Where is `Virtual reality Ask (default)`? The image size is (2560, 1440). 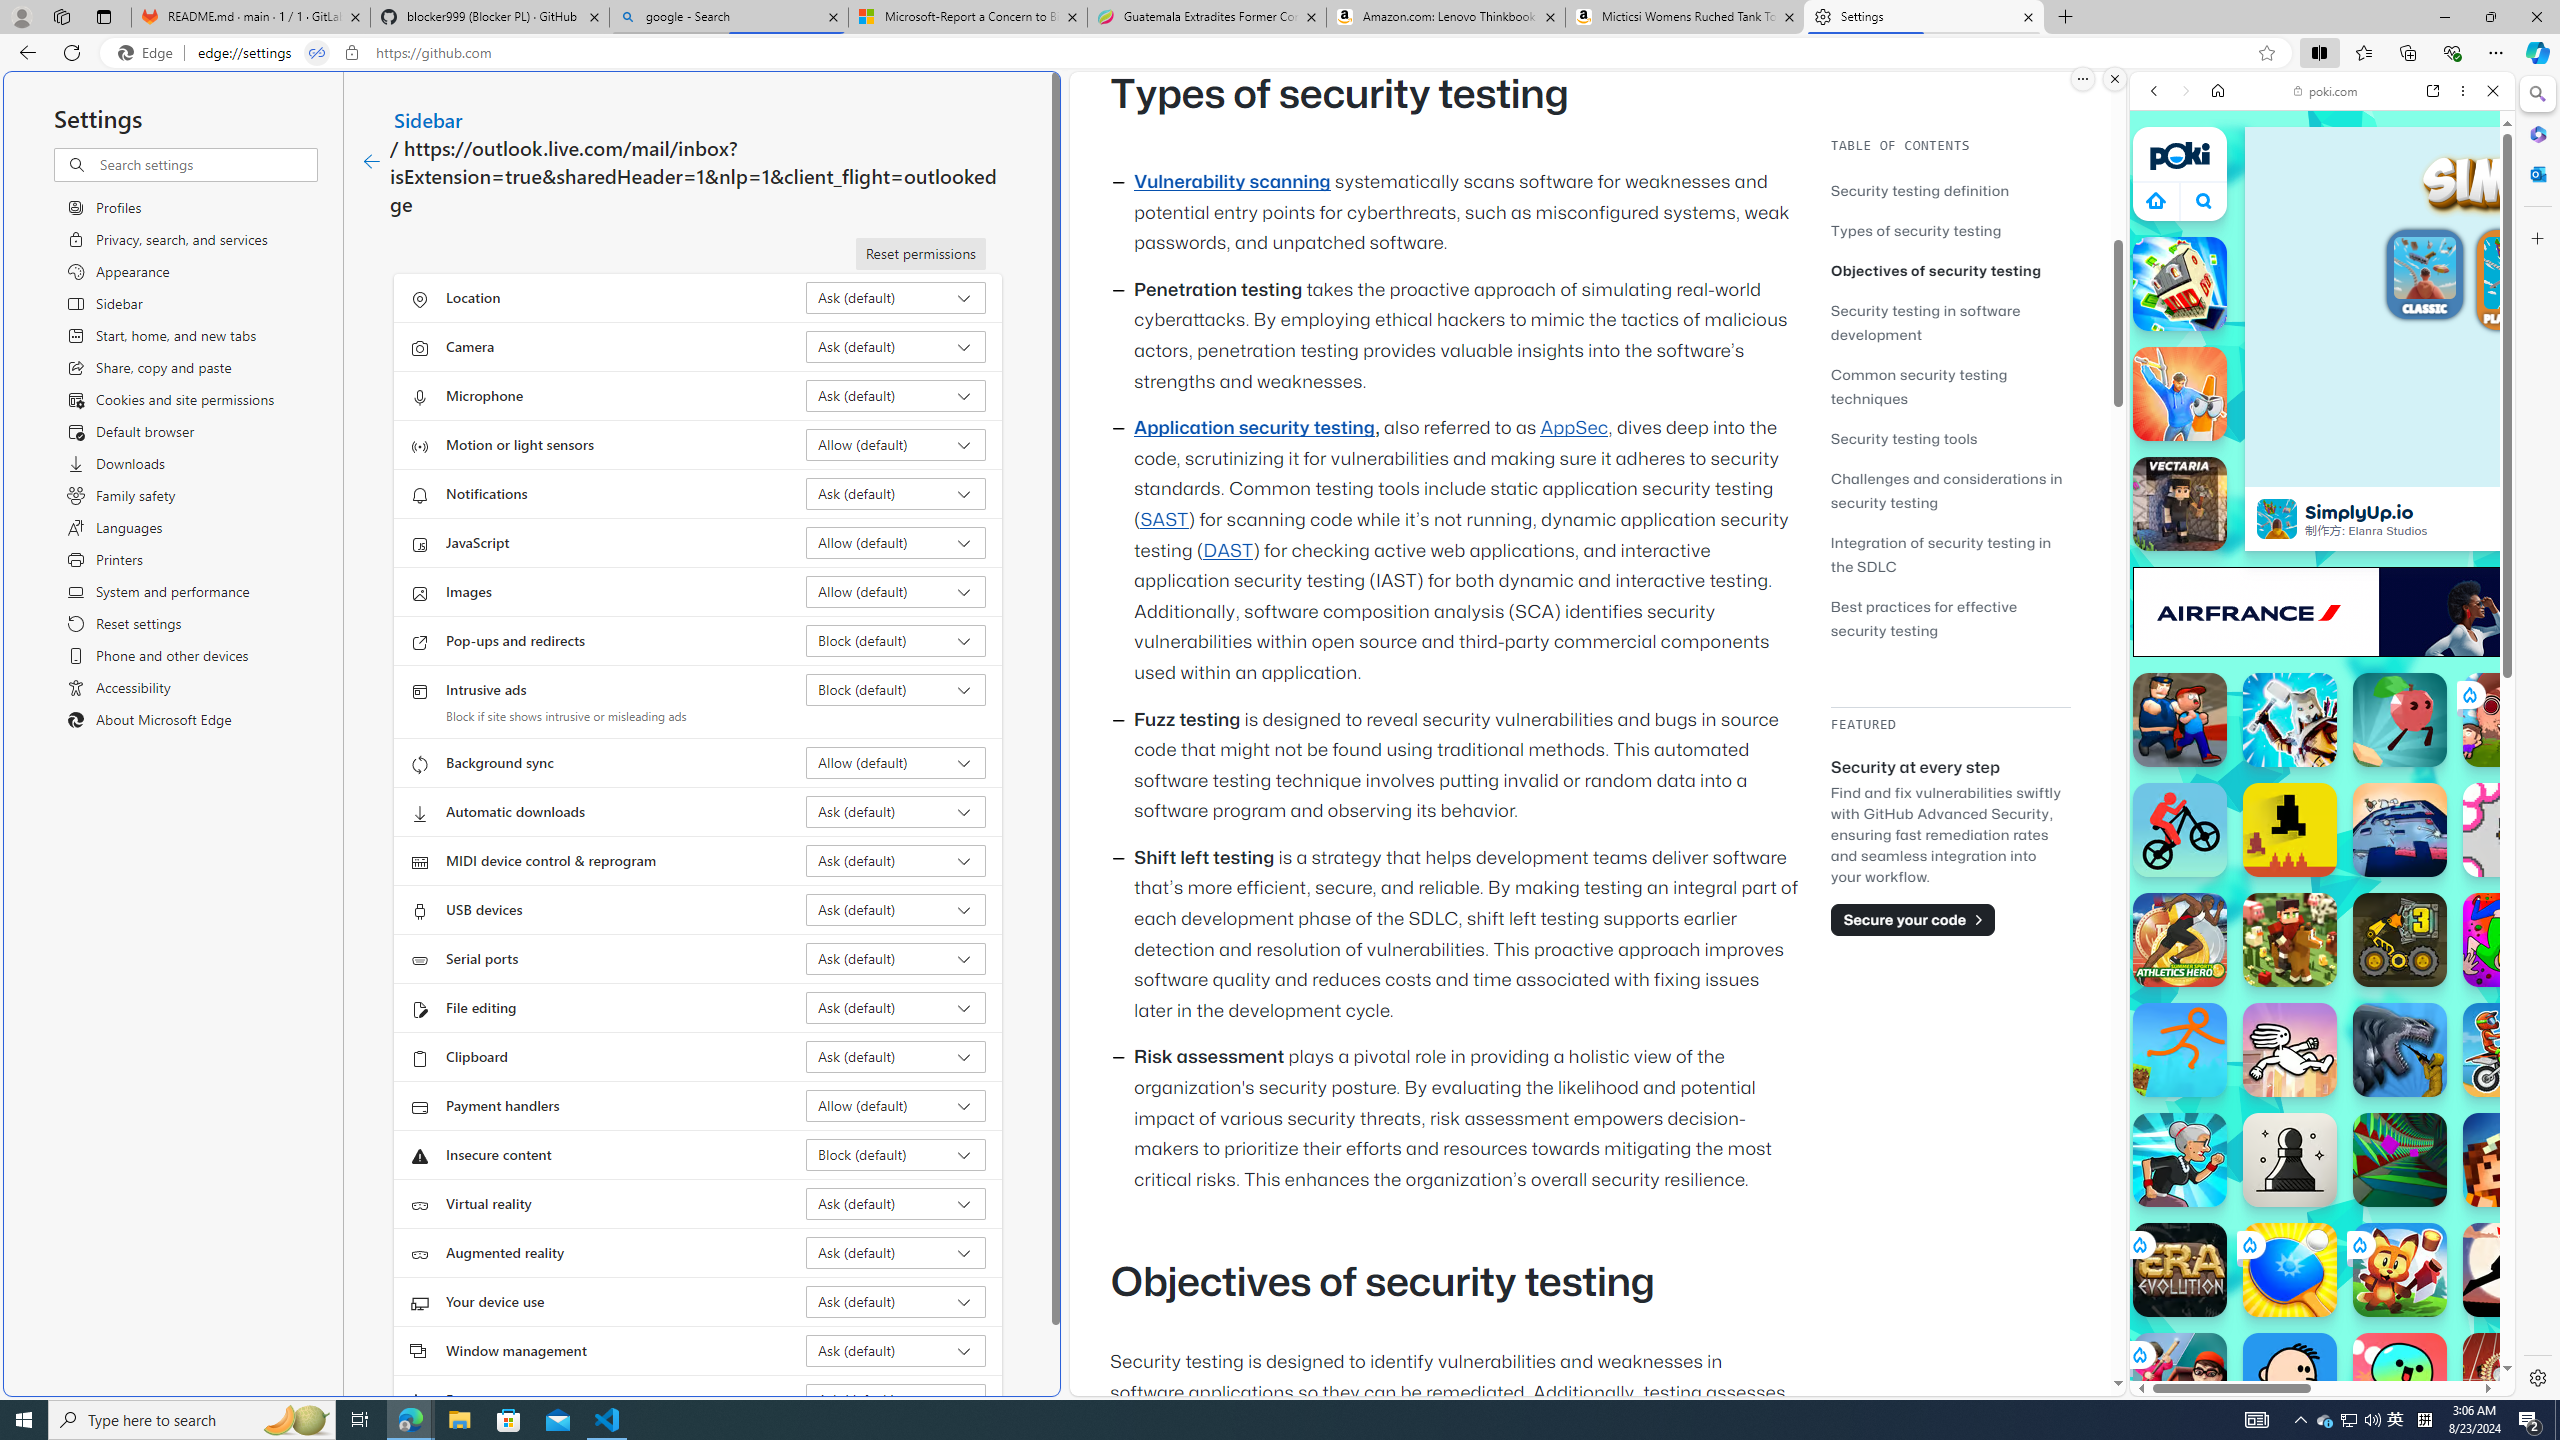 Virtual reality Ask (default) is located at coordinates (896, 1204).